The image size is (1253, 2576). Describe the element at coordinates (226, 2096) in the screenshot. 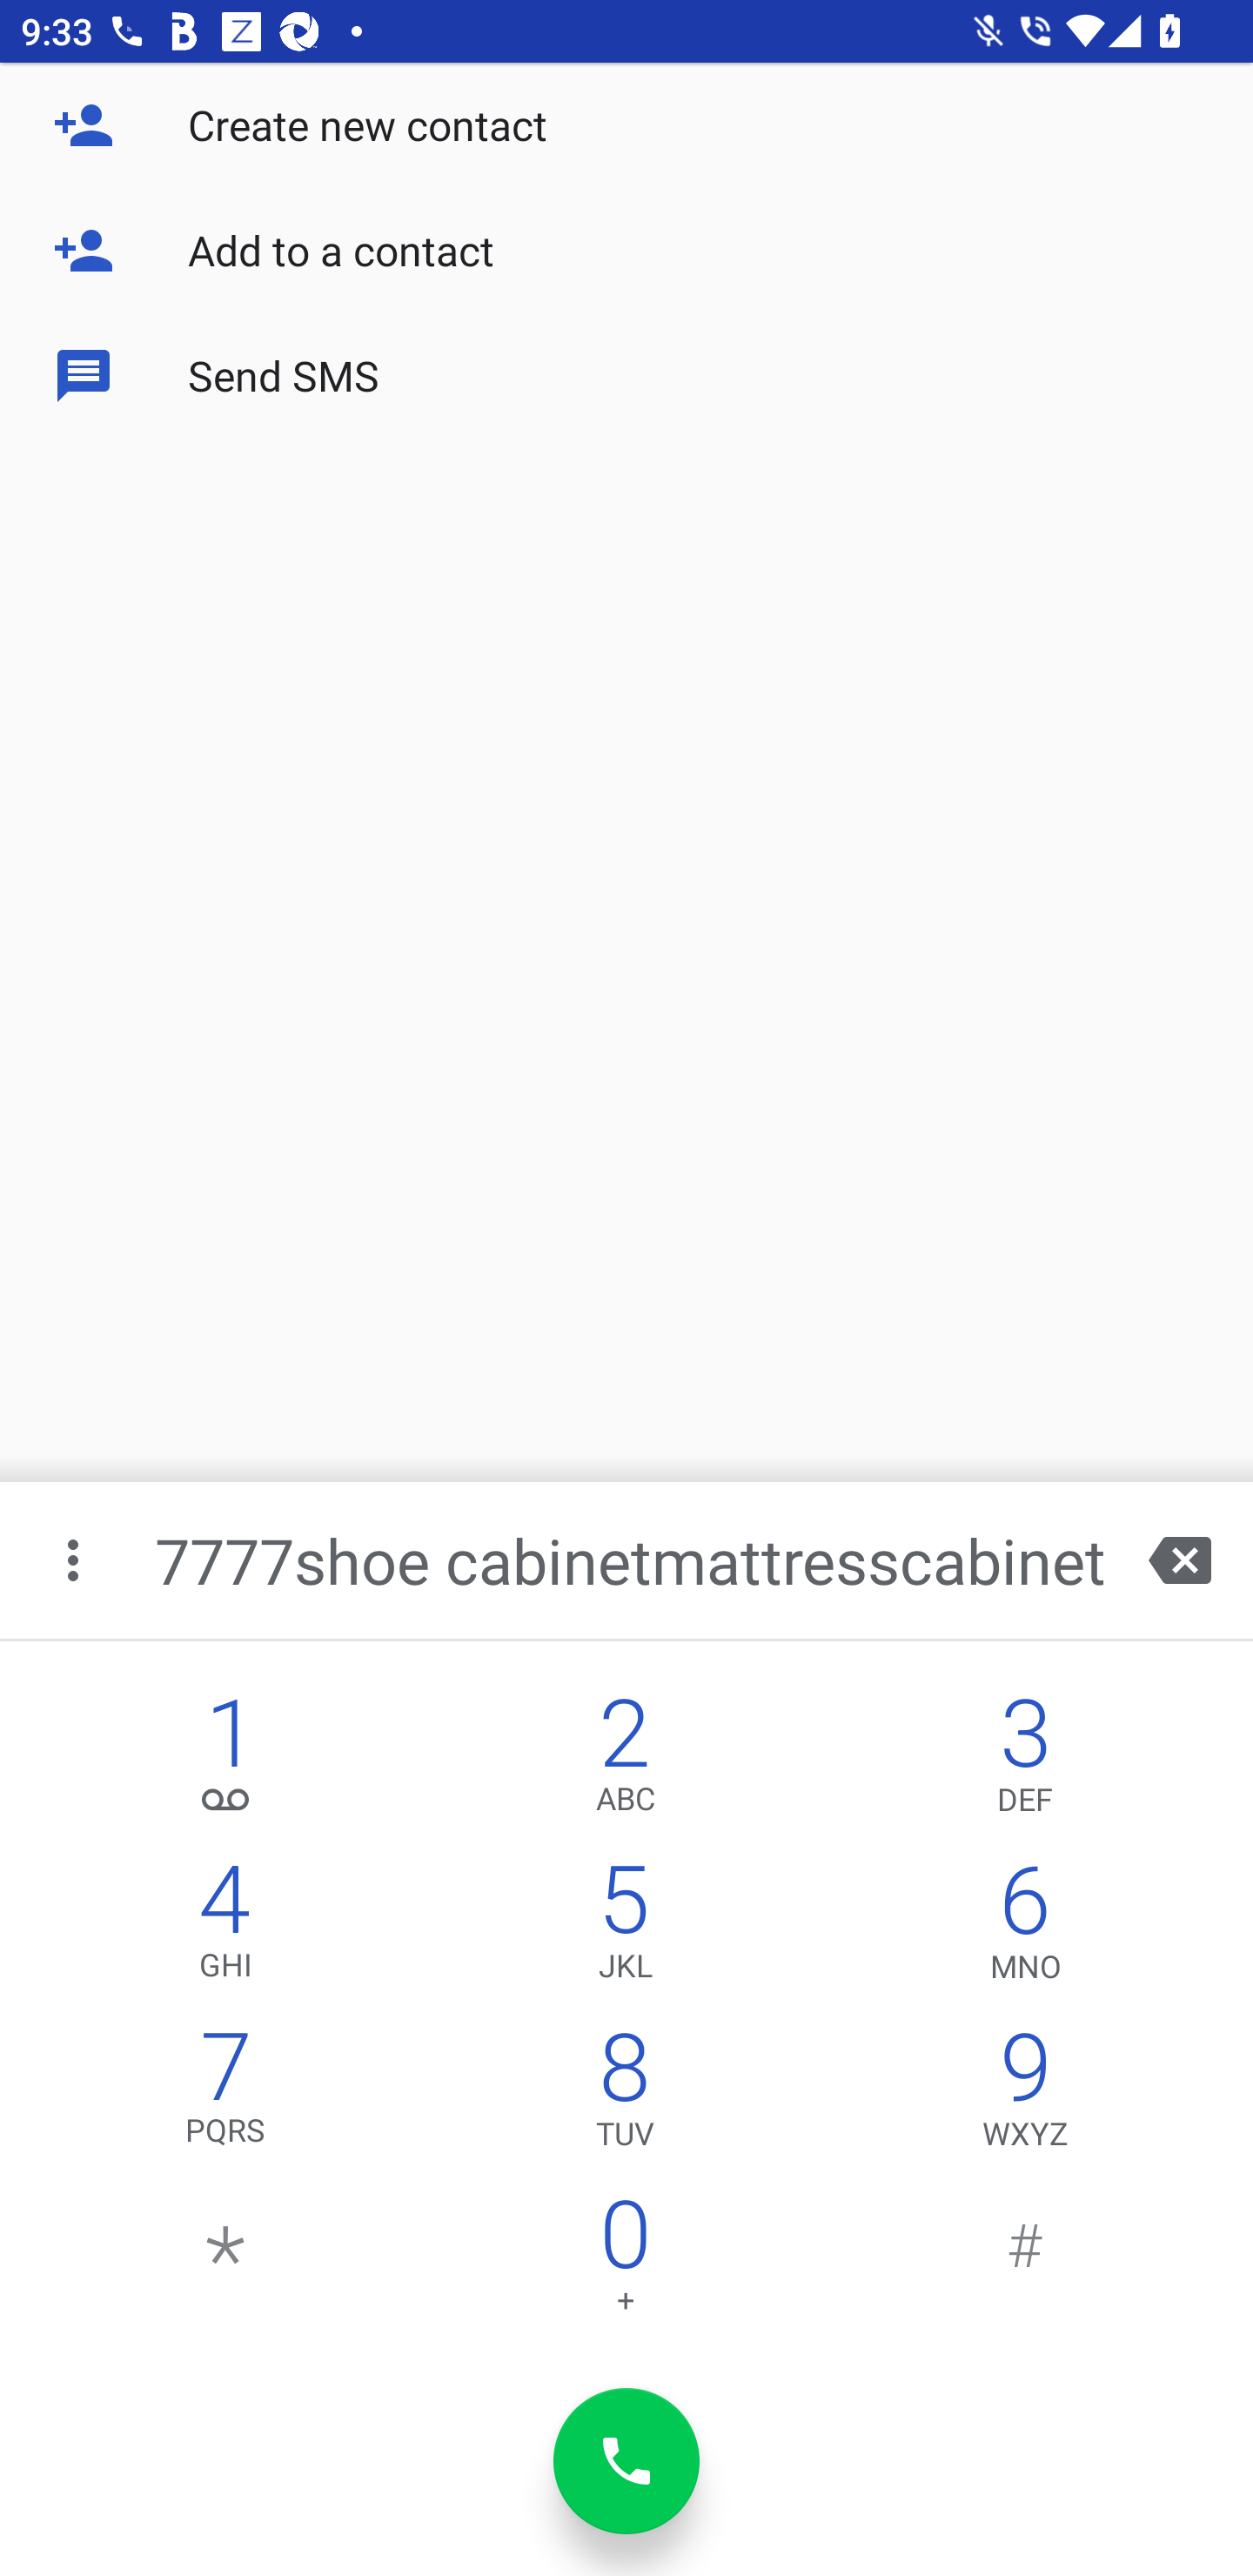

I see `7,PQRS 7 PQRS` at that location.